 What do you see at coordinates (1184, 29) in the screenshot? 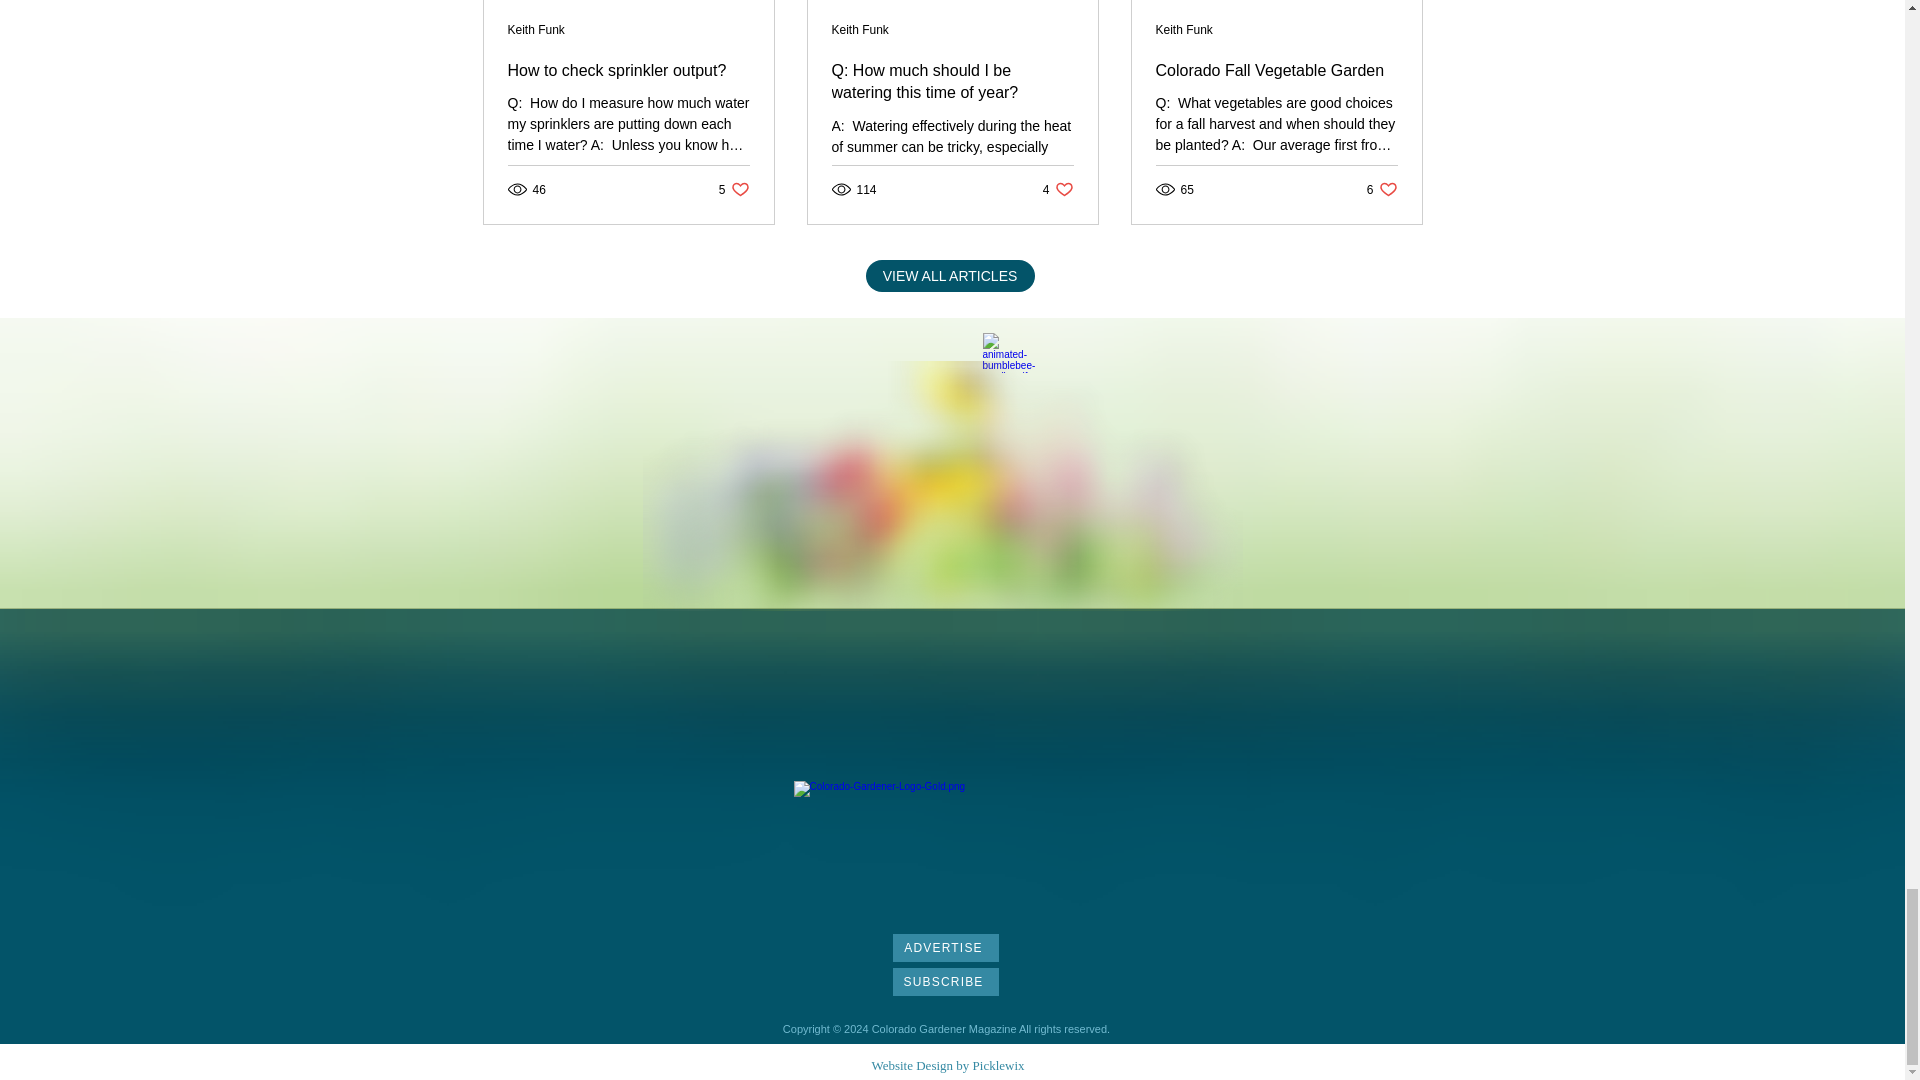
I see `Keith Funk` at bounding box center [1184, 29].